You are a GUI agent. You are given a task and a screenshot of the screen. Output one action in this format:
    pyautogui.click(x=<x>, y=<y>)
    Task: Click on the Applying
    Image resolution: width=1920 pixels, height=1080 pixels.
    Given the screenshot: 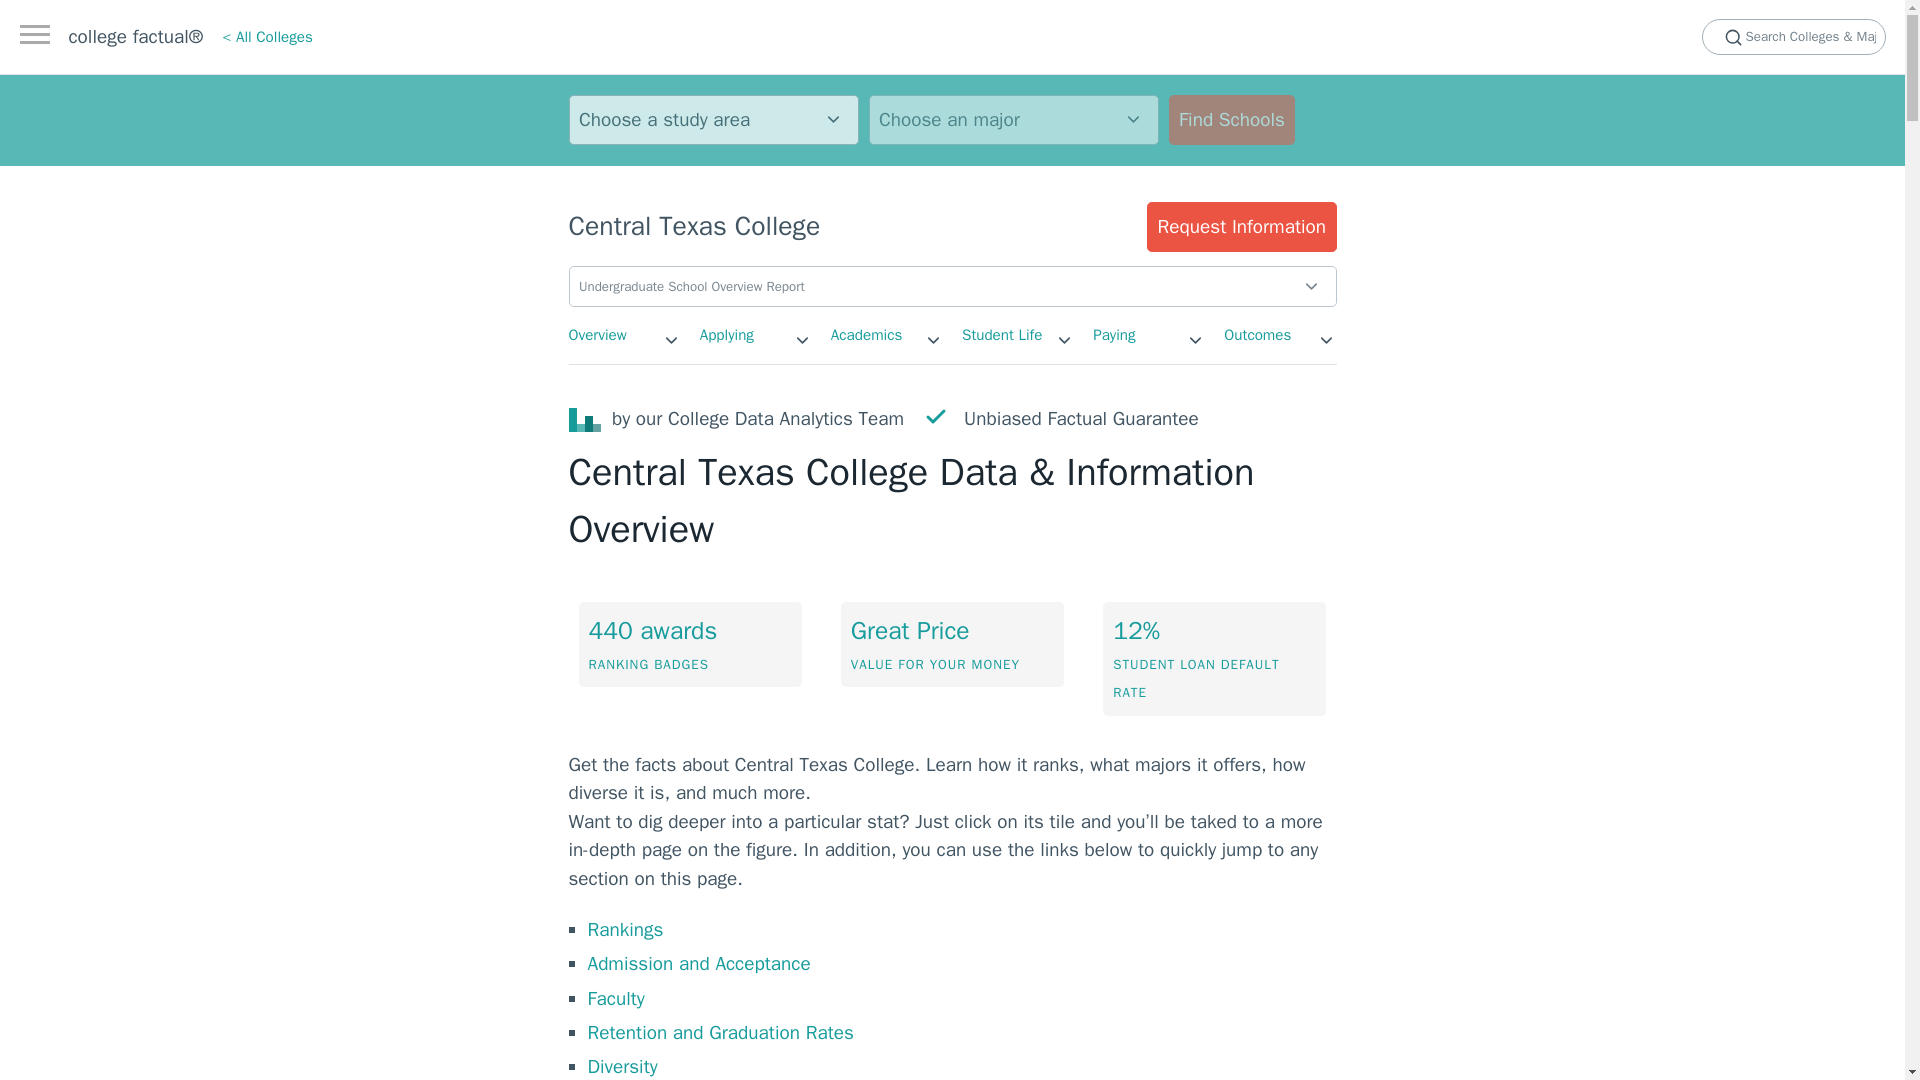 What is the action you would take?
    pyautogui.click(x=727, y=334)
    